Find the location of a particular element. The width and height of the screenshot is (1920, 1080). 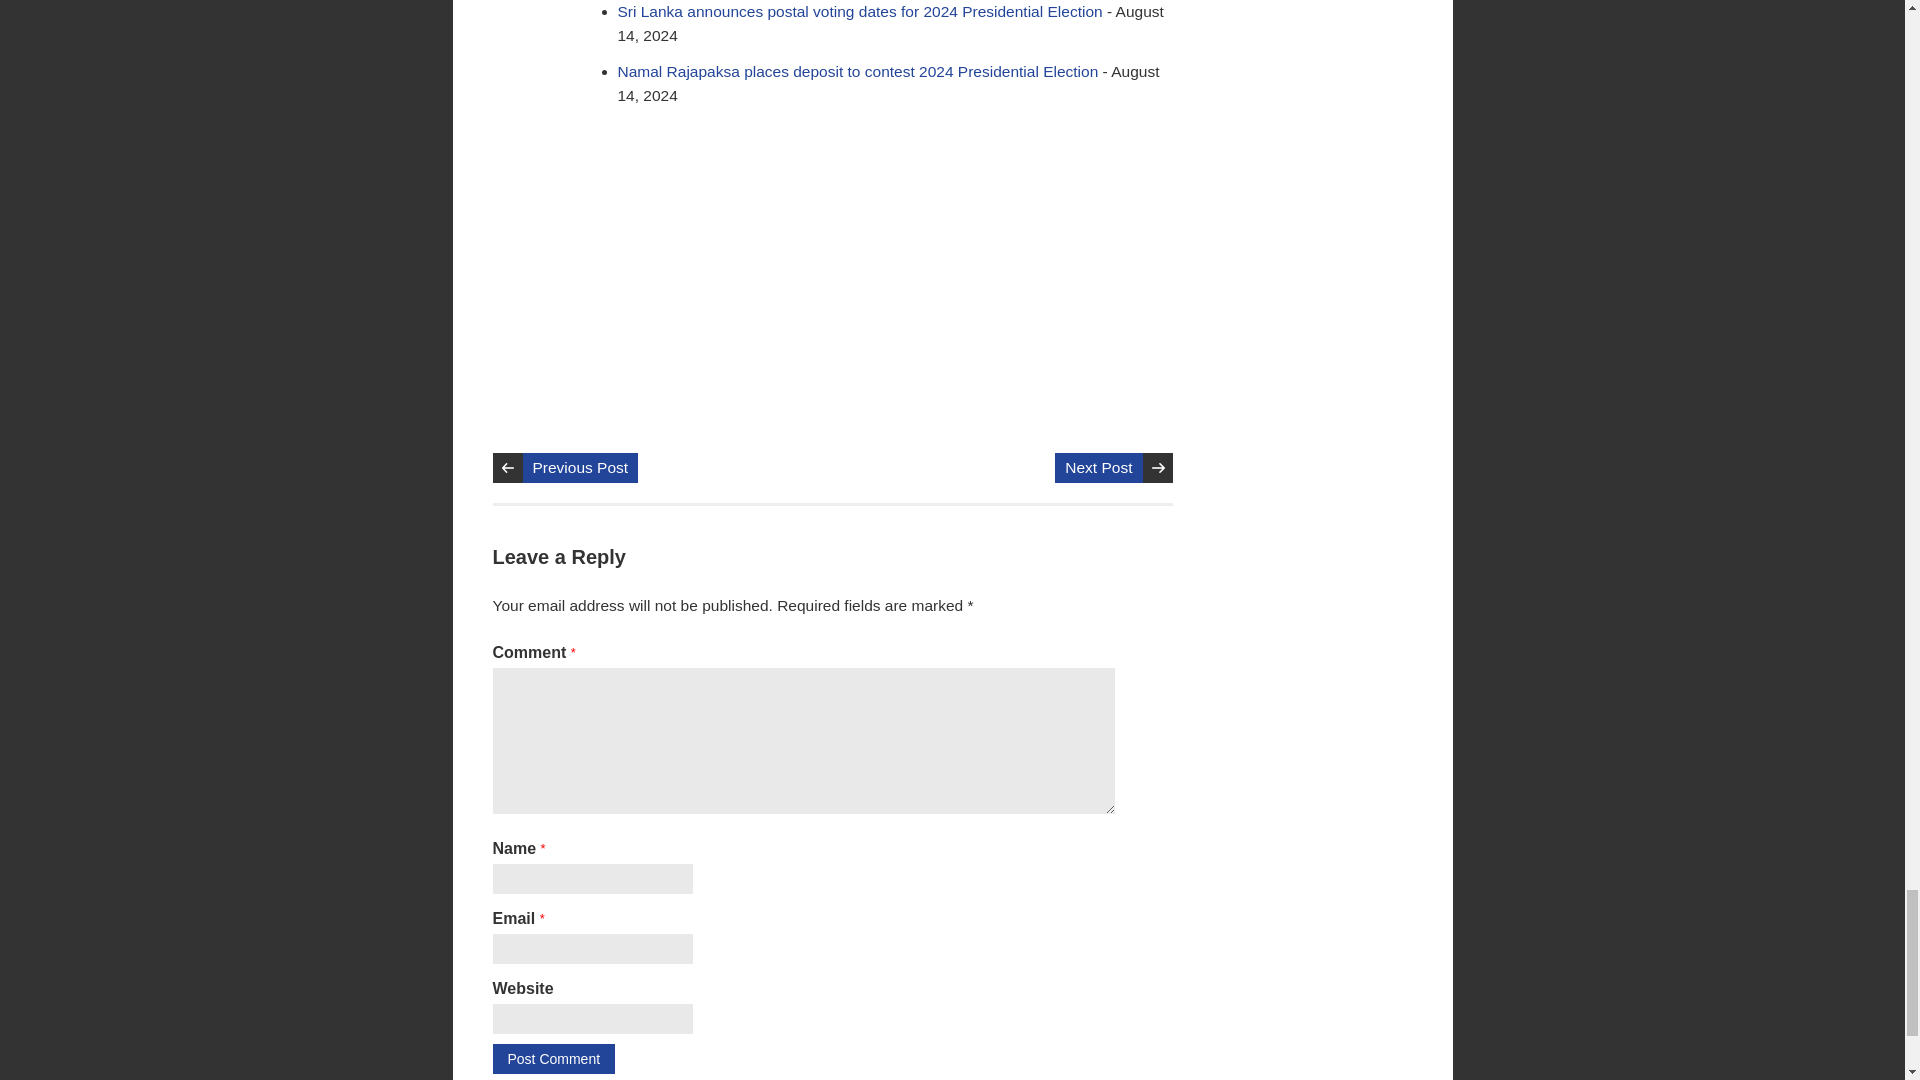

Previous Post is located at coordinates (580, 467).